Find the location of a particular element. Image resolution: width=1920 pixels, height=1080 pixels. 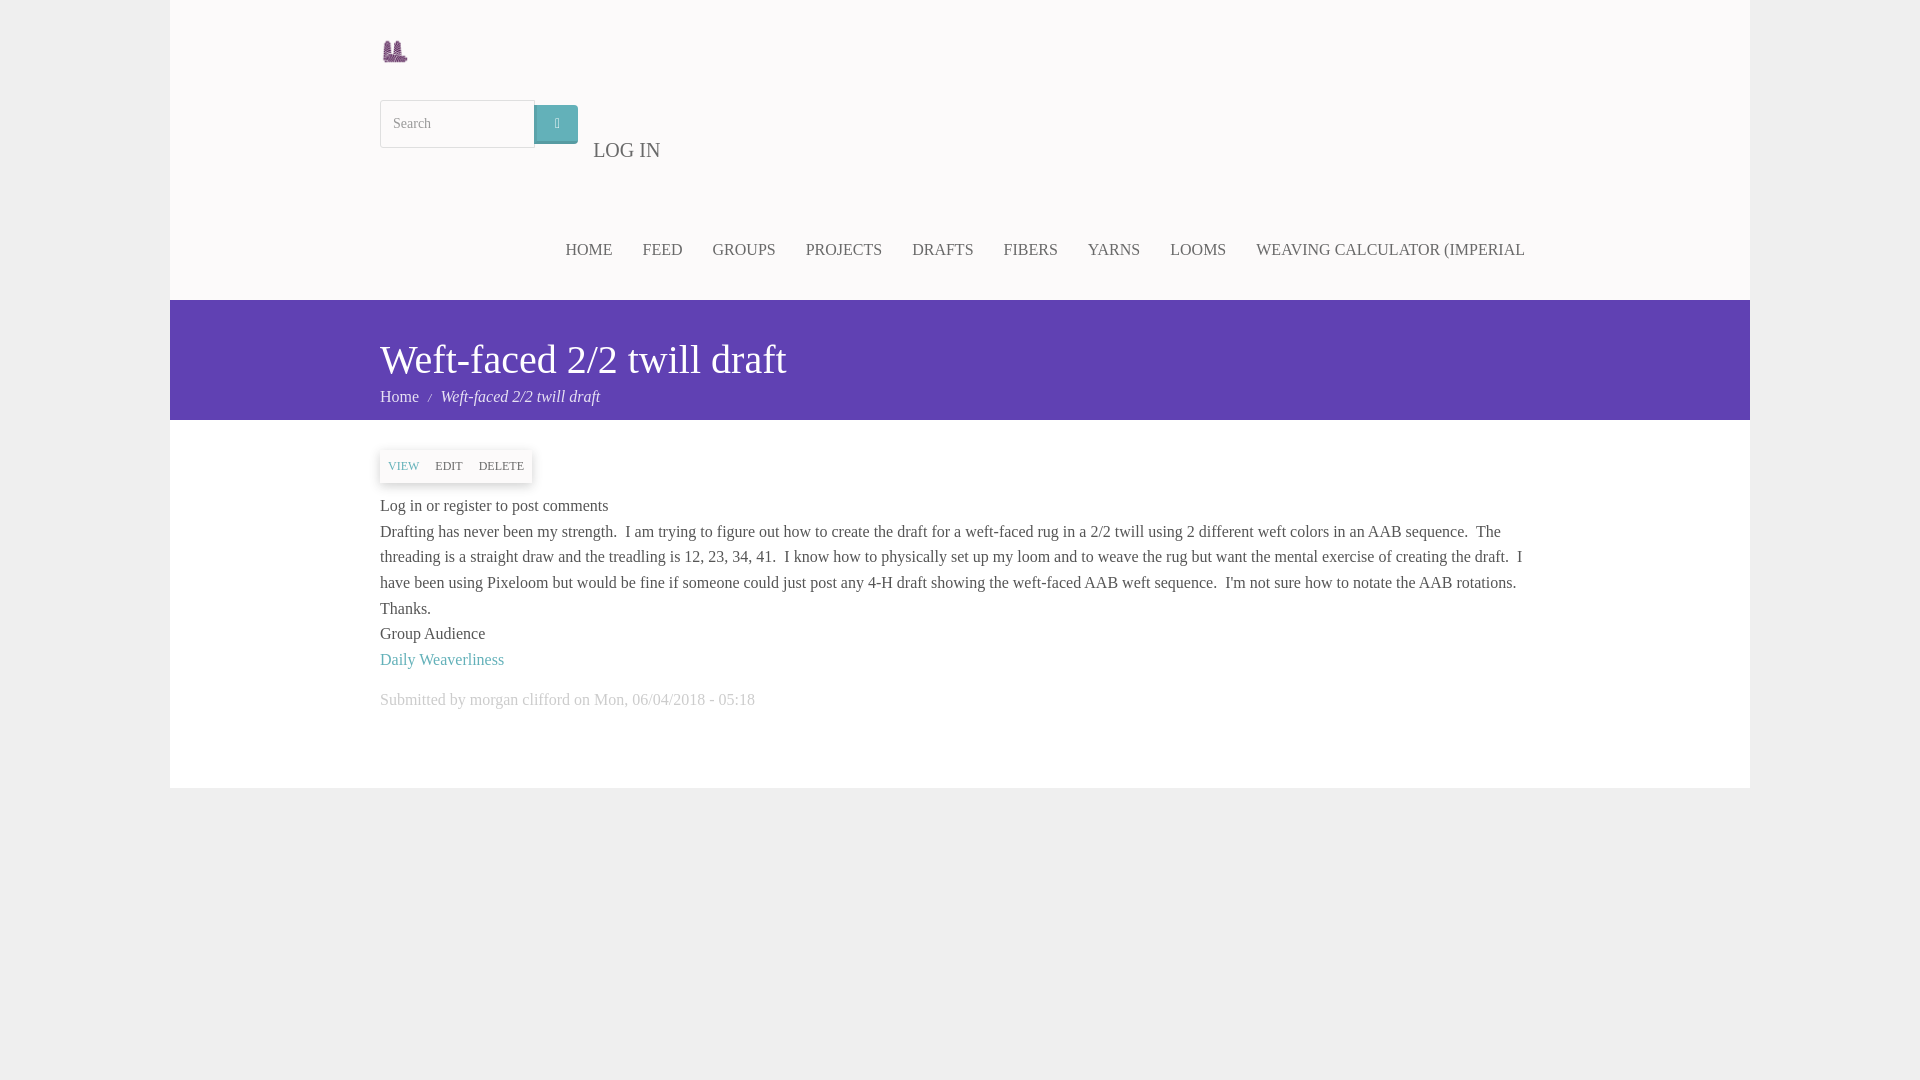

GROUPS is located at coordinates (744, 250).